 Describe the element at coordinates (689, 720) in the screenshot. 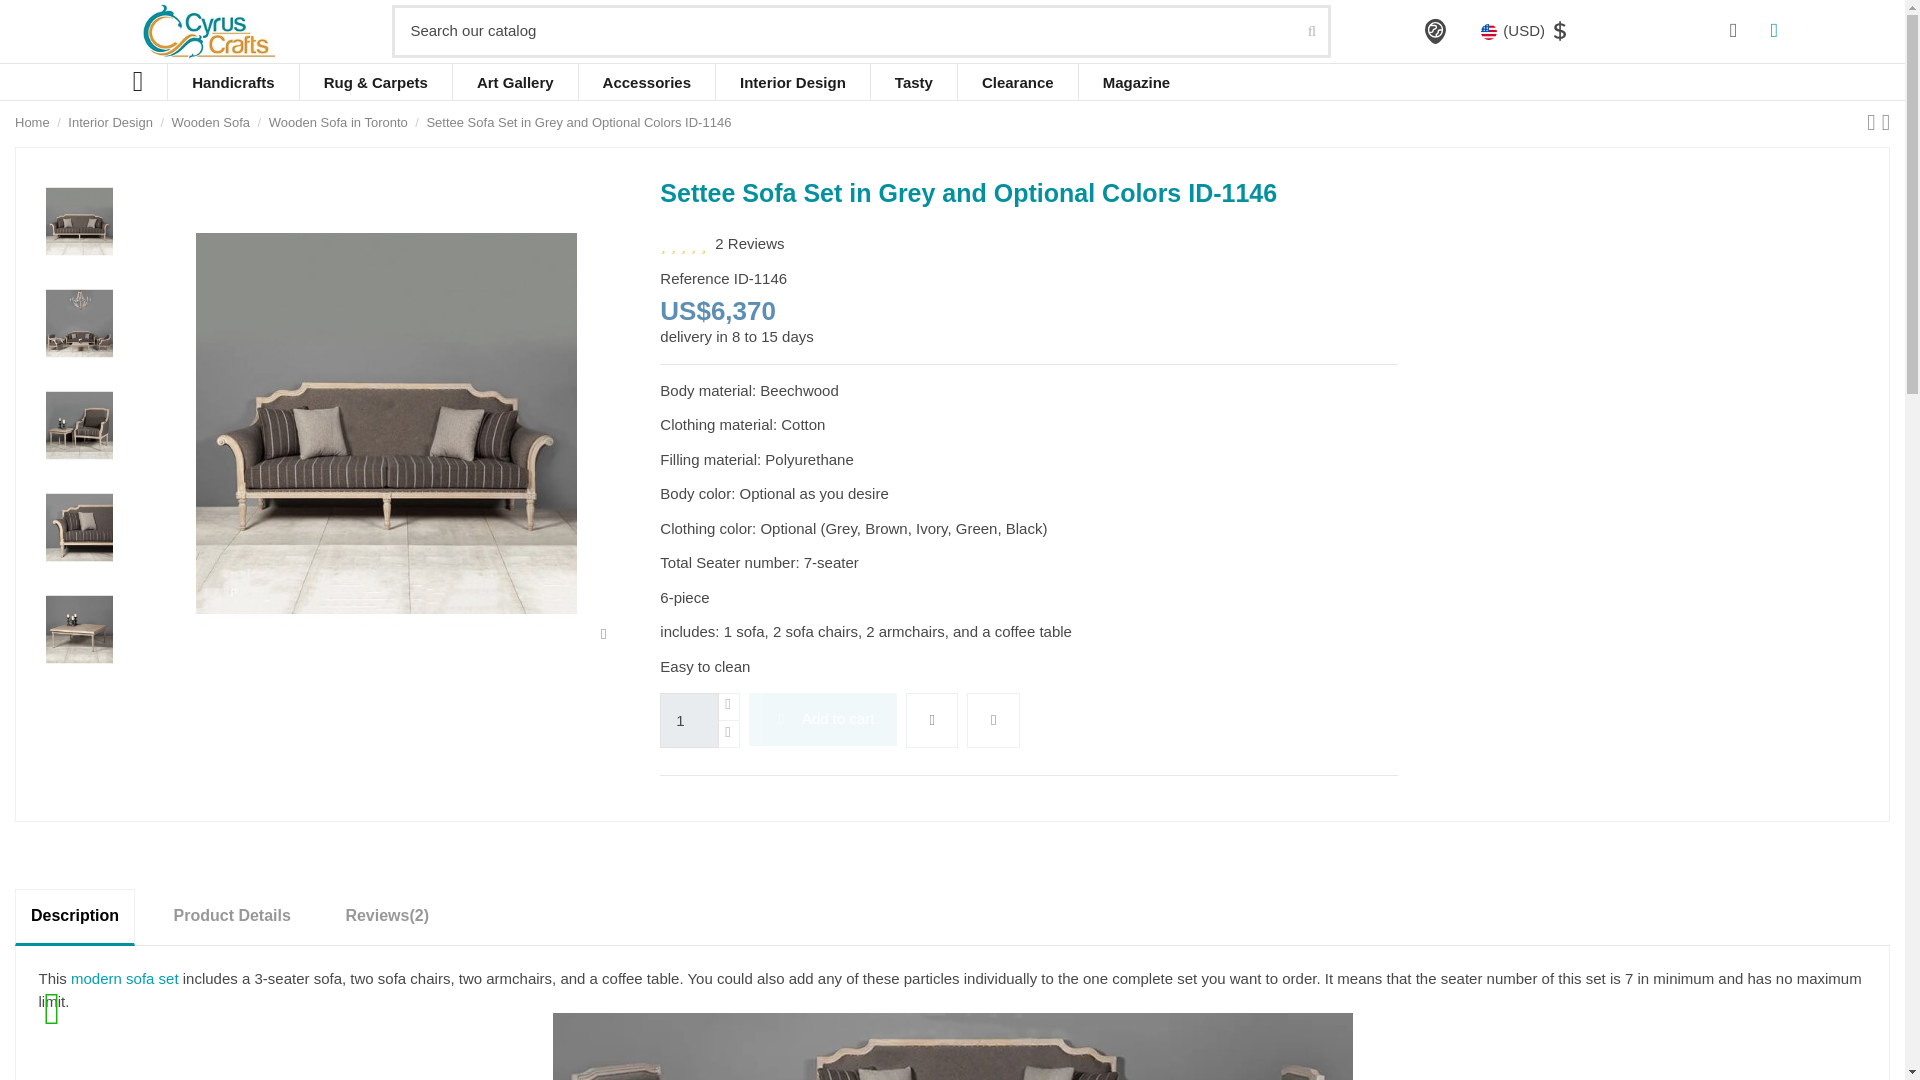

I see `1` at that location.